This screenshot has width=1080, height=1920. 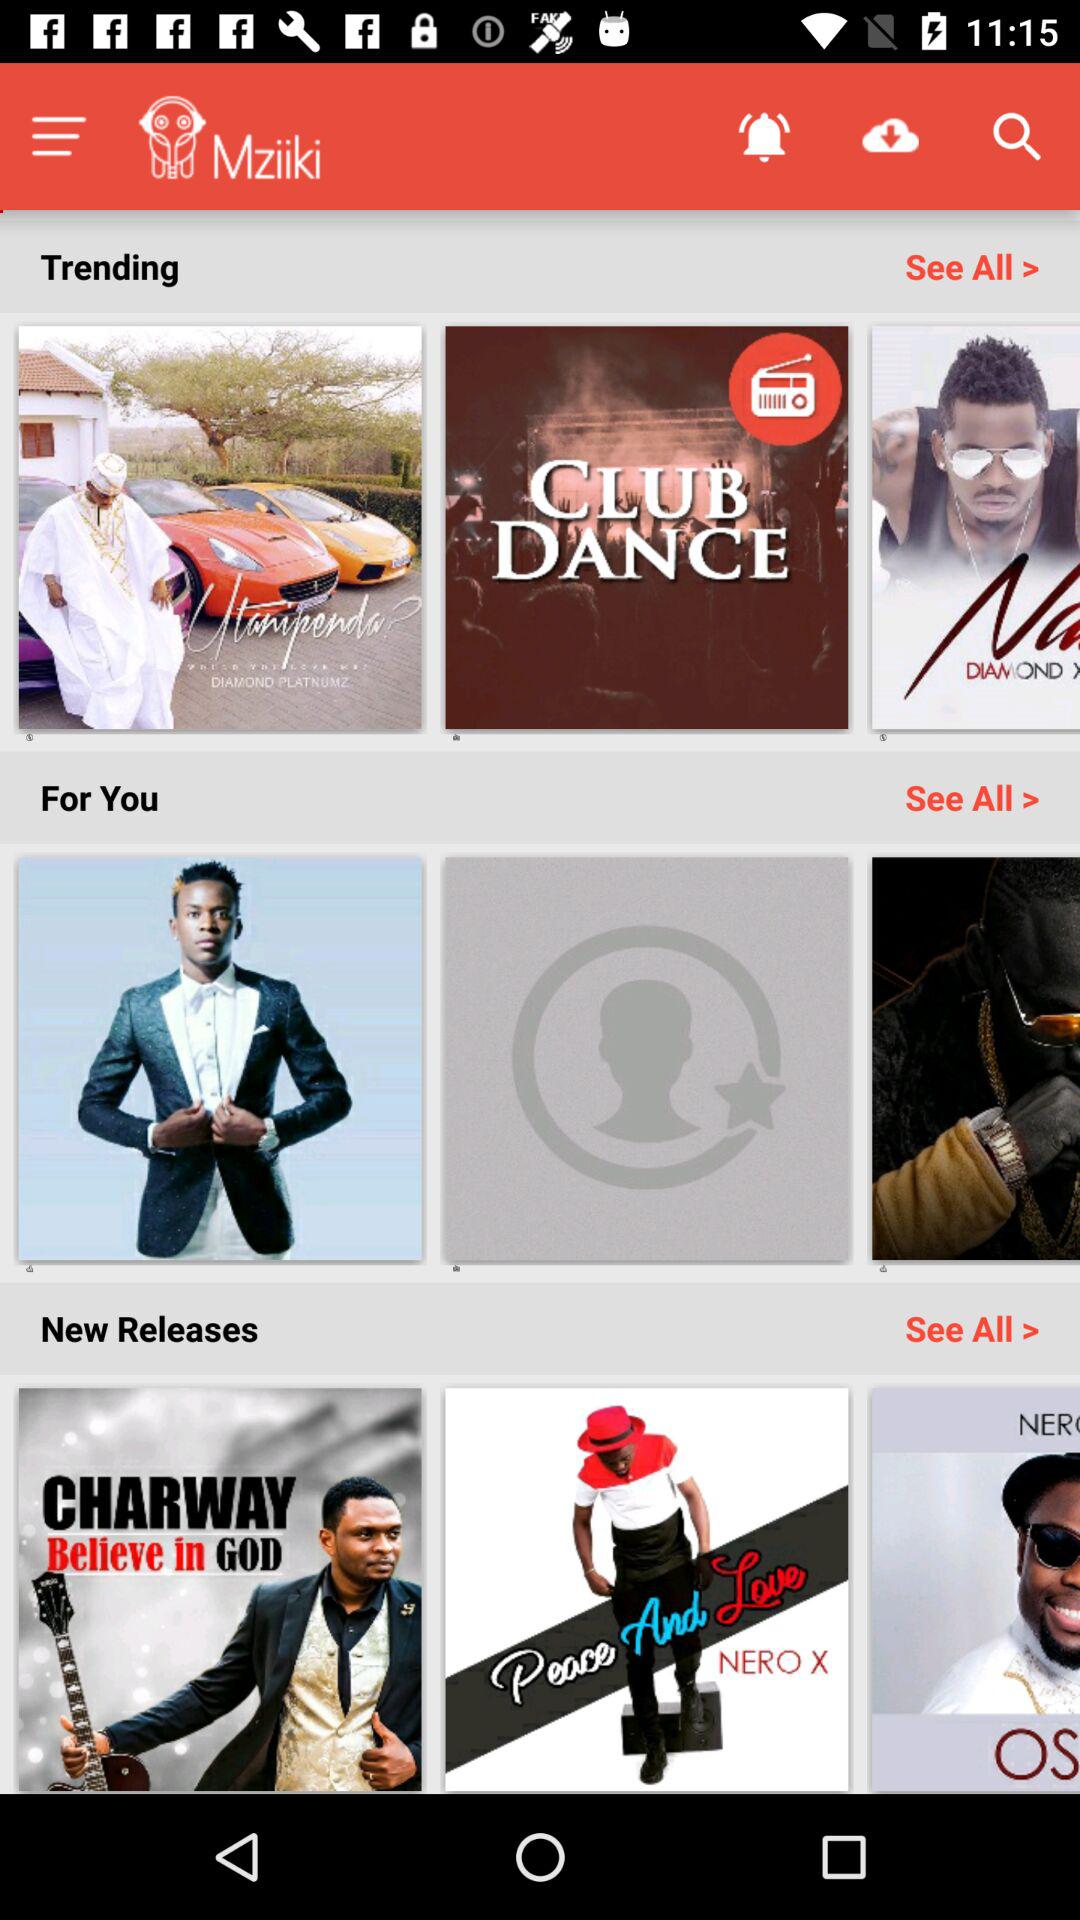 What do you see at coordinates (890, 136) in the screenshot?
I see `click the icon above the see all > icon` at bounding box center [890, 136].